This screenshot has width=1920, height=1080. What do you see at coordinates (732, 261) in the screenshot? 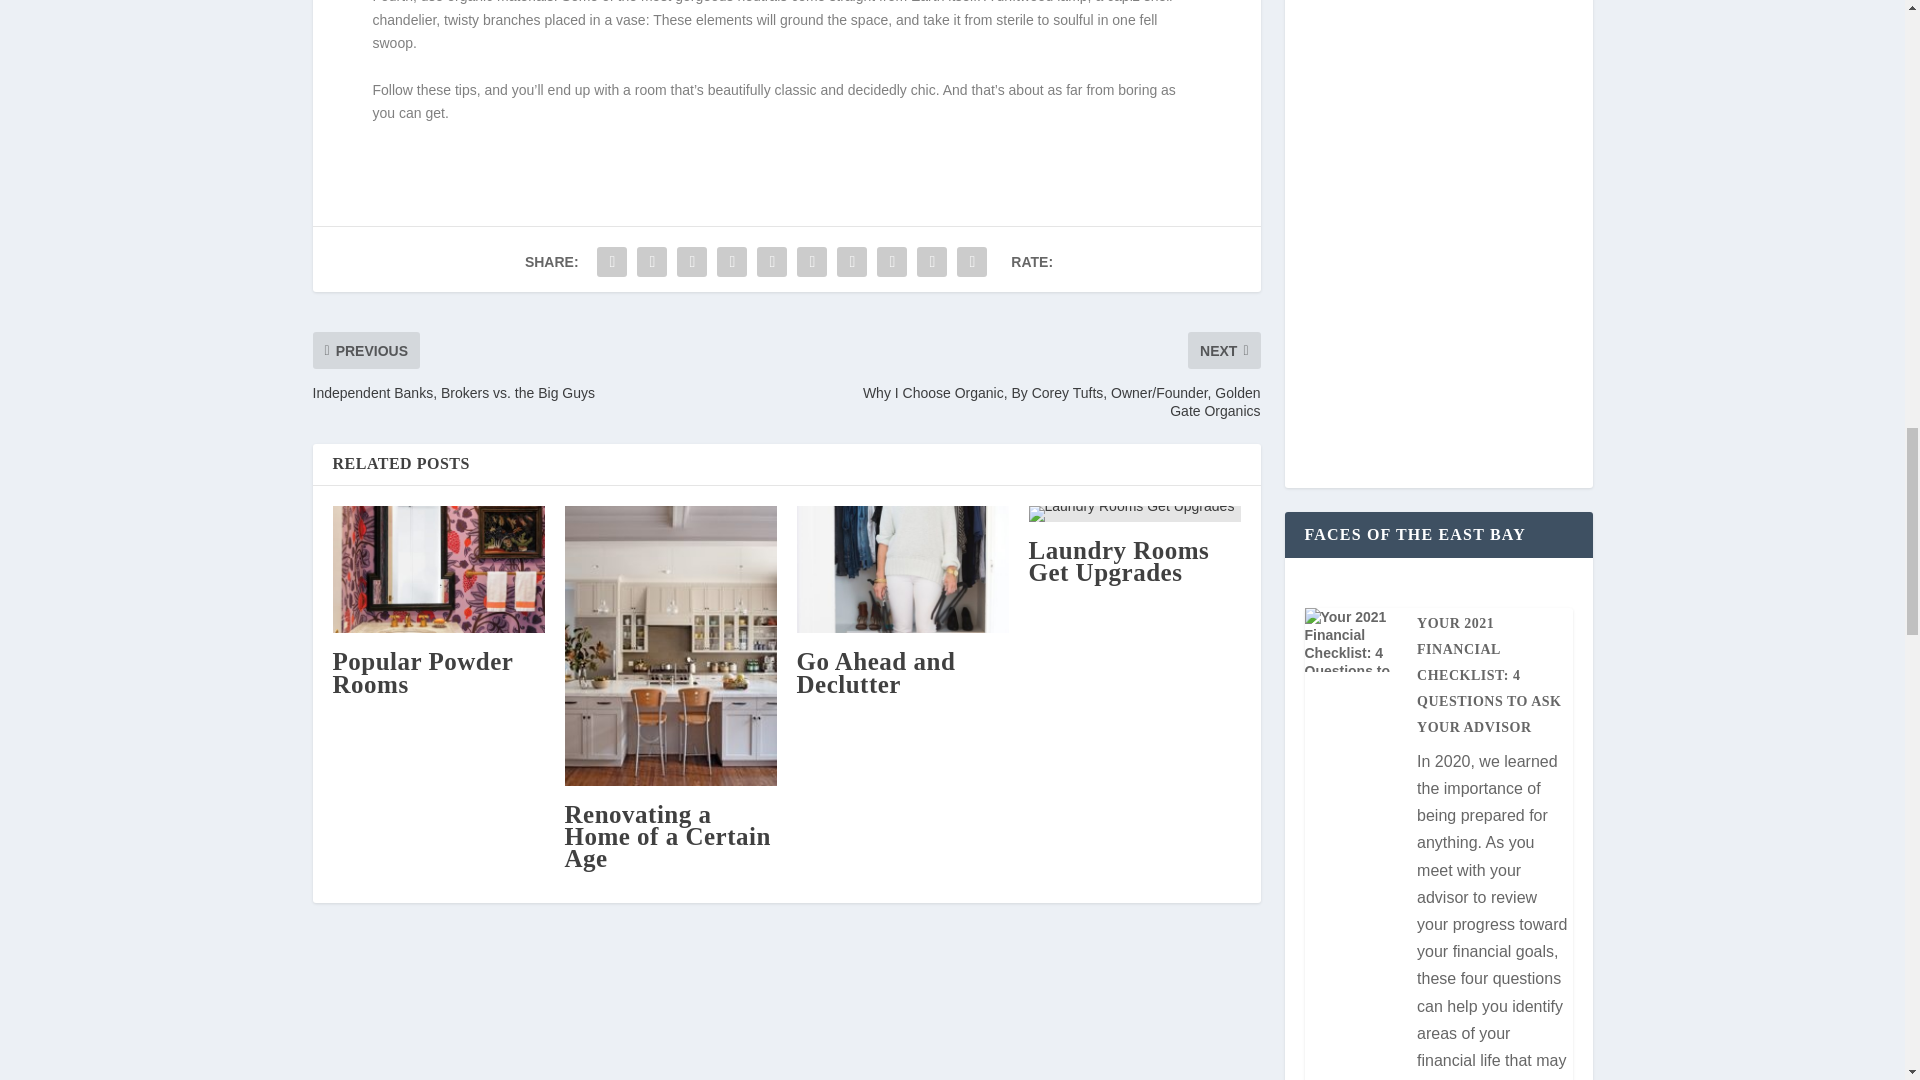
I see `Share "Making Neutral Colors Pop" via Tumblr` at bounding box center [732, 261].